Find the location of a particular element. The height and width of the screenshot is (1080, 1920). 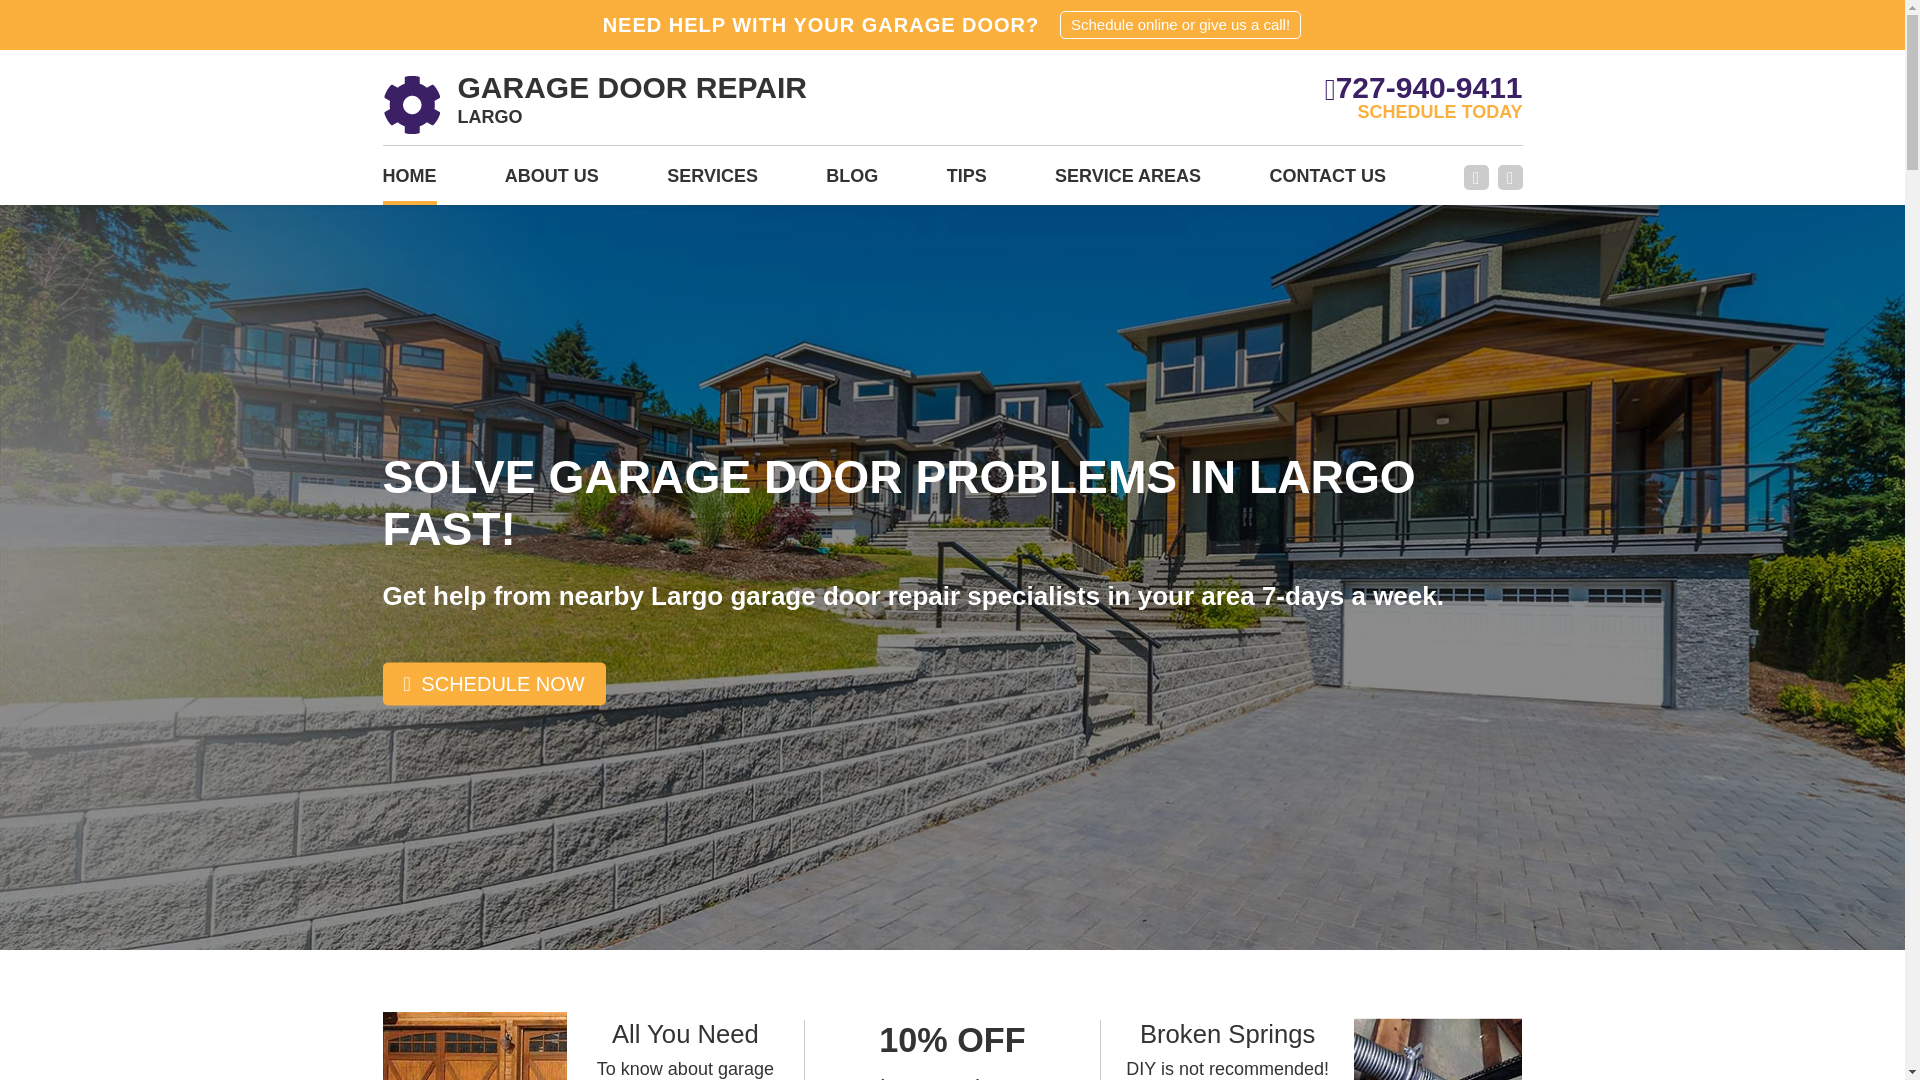

HOME is located at coordinates (1476, 178).